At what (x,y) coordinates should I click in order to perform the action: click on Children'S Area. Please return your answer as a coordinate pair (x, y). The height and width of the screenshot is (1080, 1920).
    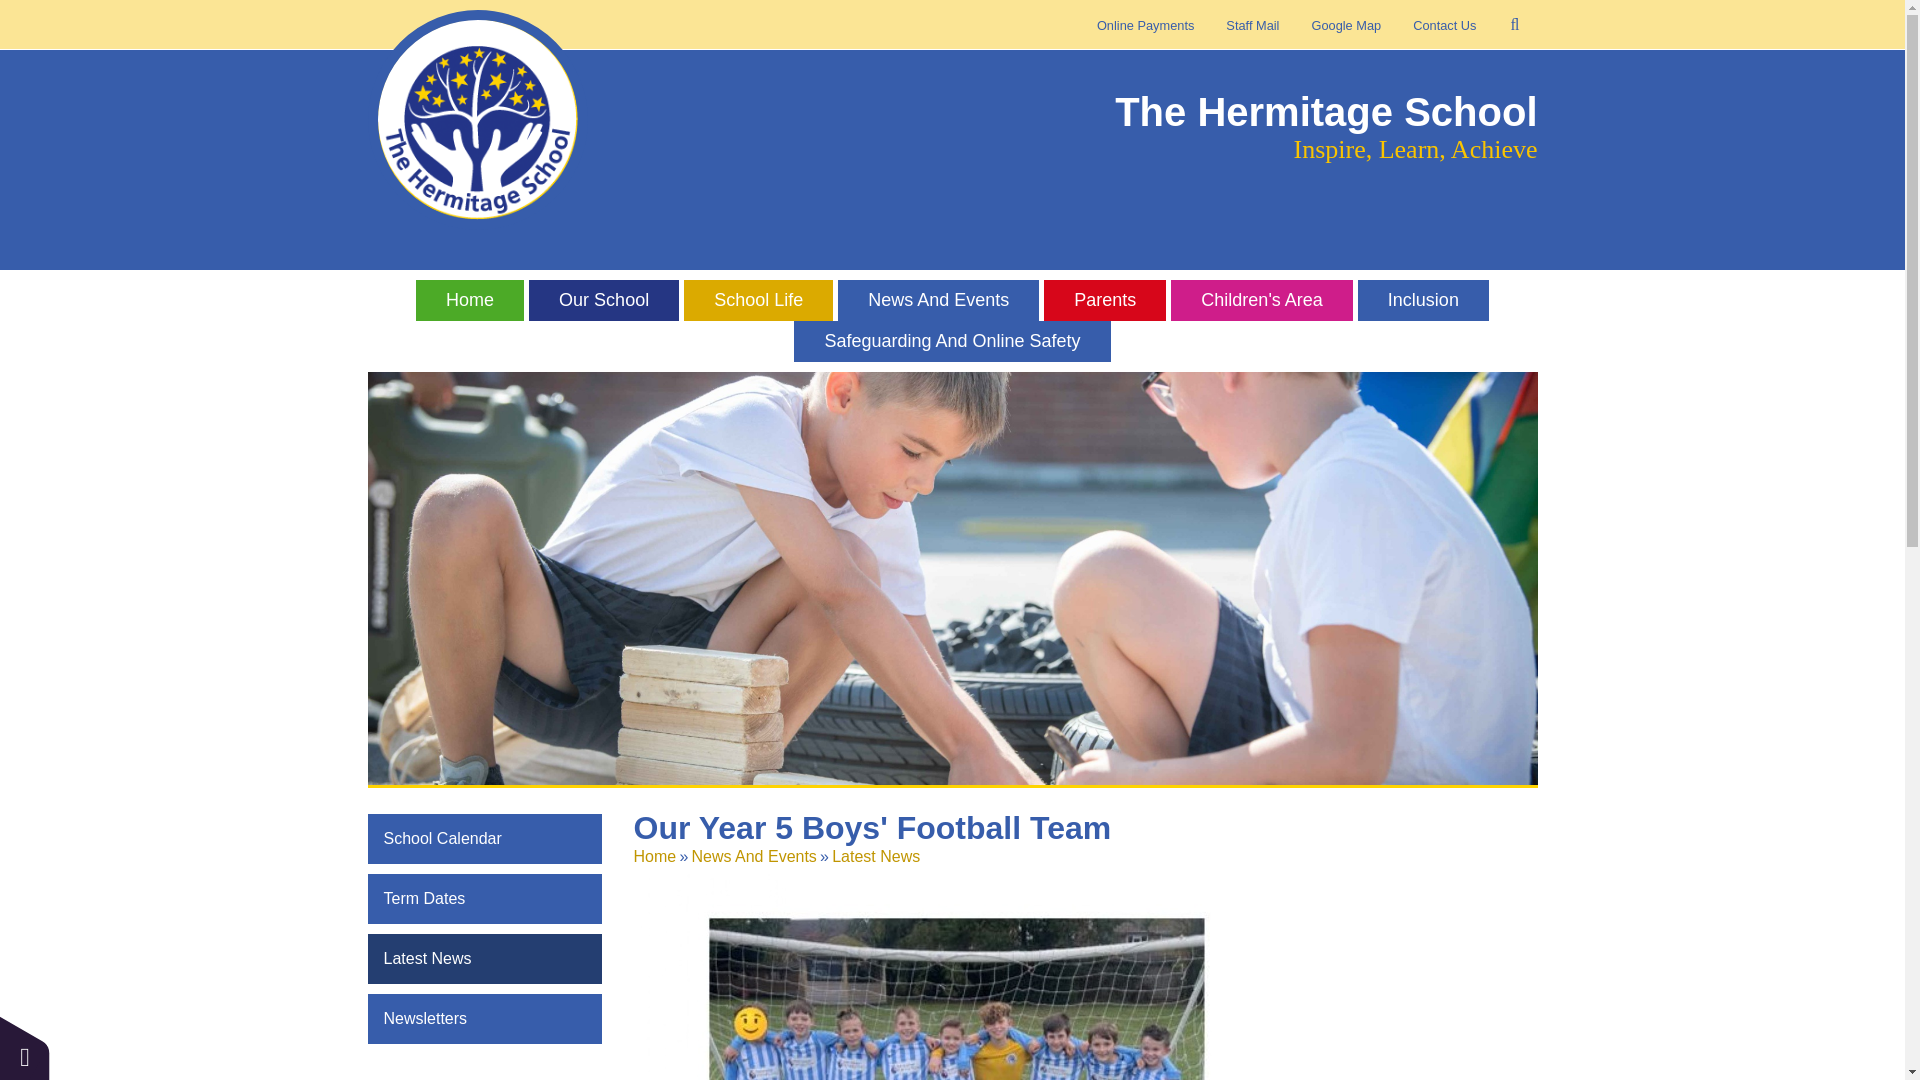
    Looking at the image, I should click on (1262, 302).